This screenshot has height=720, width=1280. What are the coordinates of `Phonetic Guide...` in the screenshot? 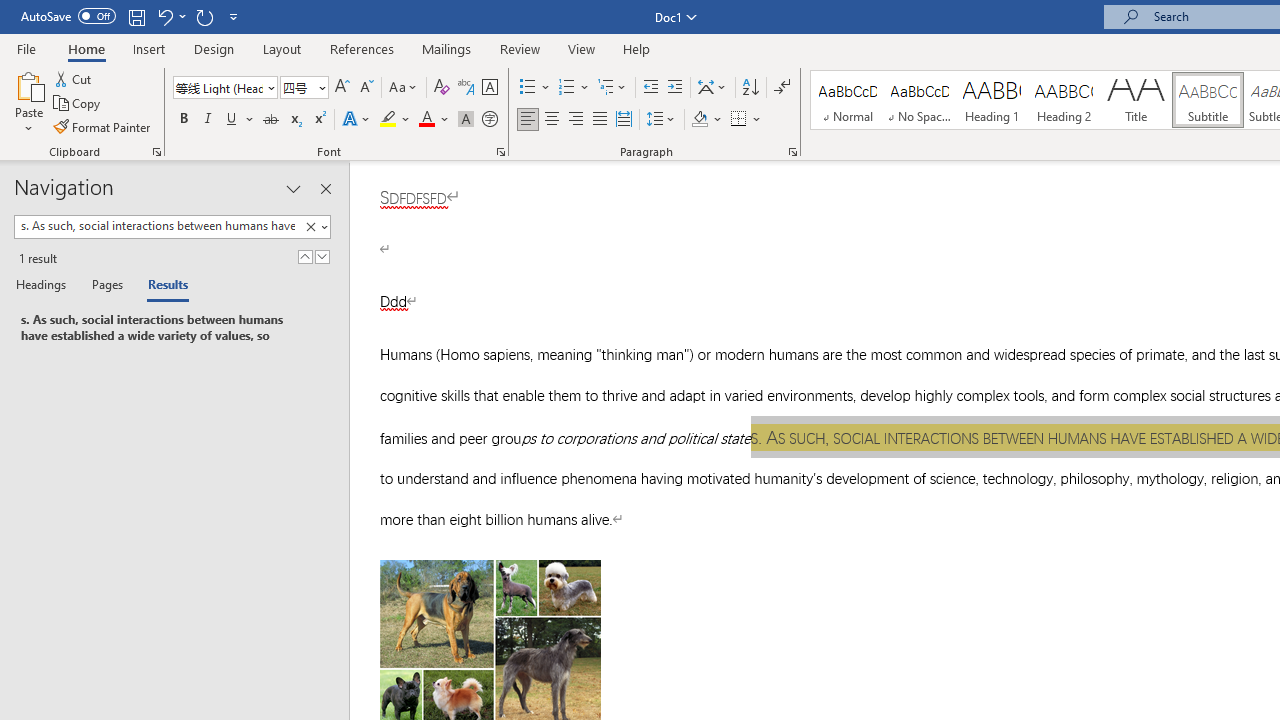 It's located at (466, 88).